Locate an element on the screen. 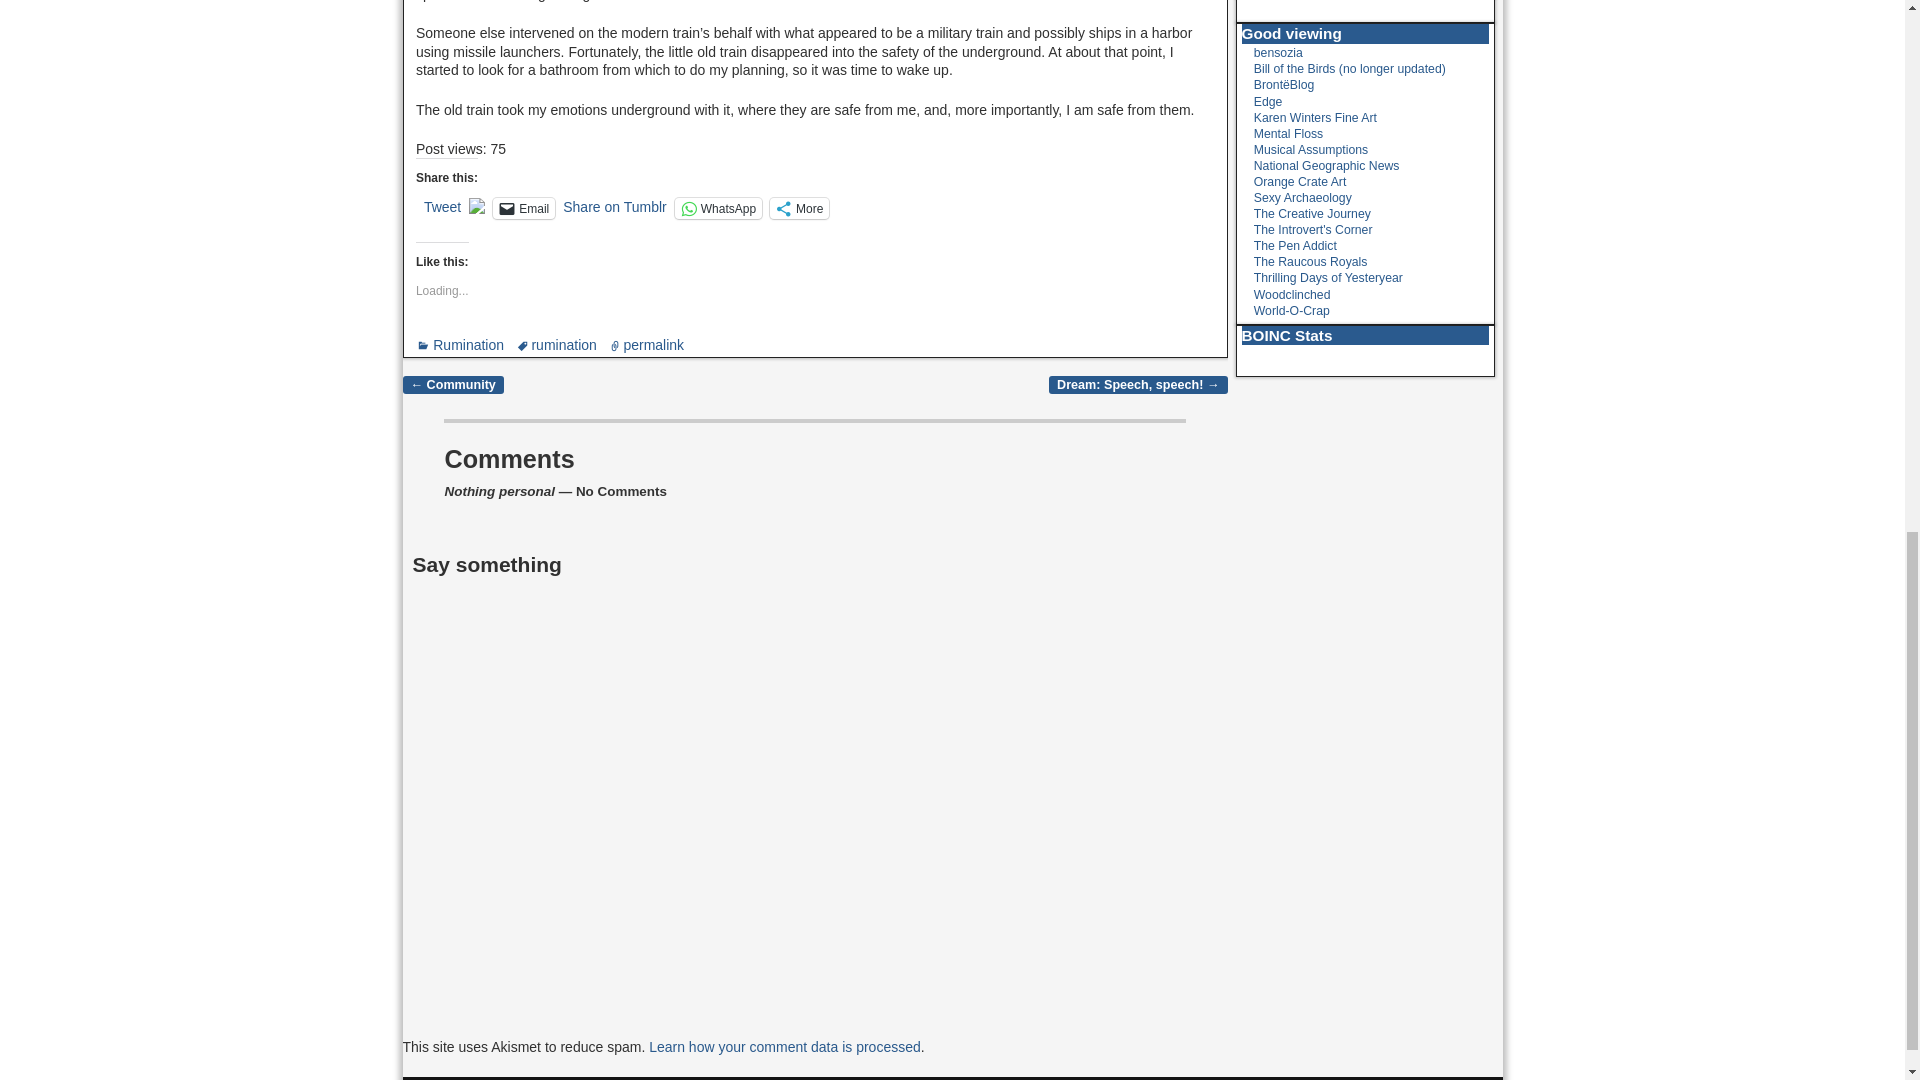  Click to email a link to a friend is located at coordinates (524, 208).